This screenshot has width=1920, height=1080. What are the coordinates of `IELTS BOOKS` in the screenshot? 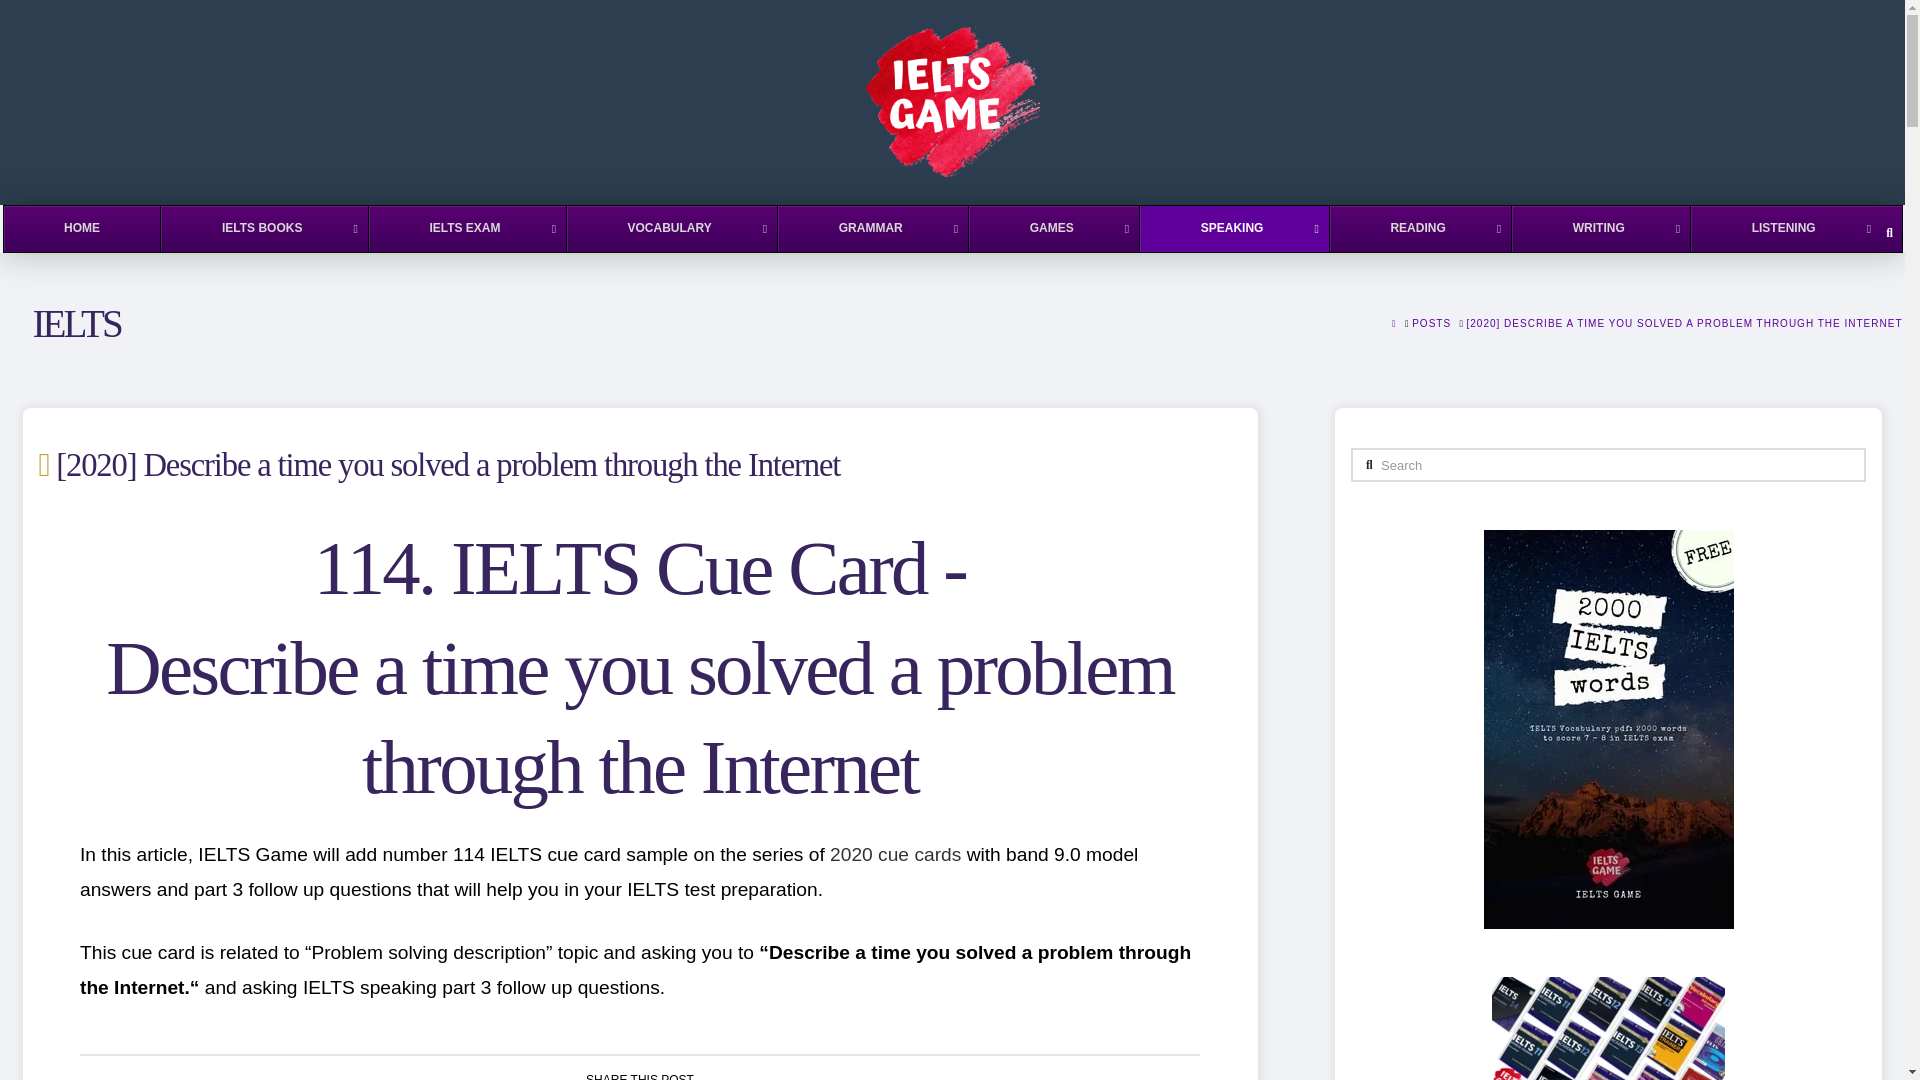 It's located at (262, 228).